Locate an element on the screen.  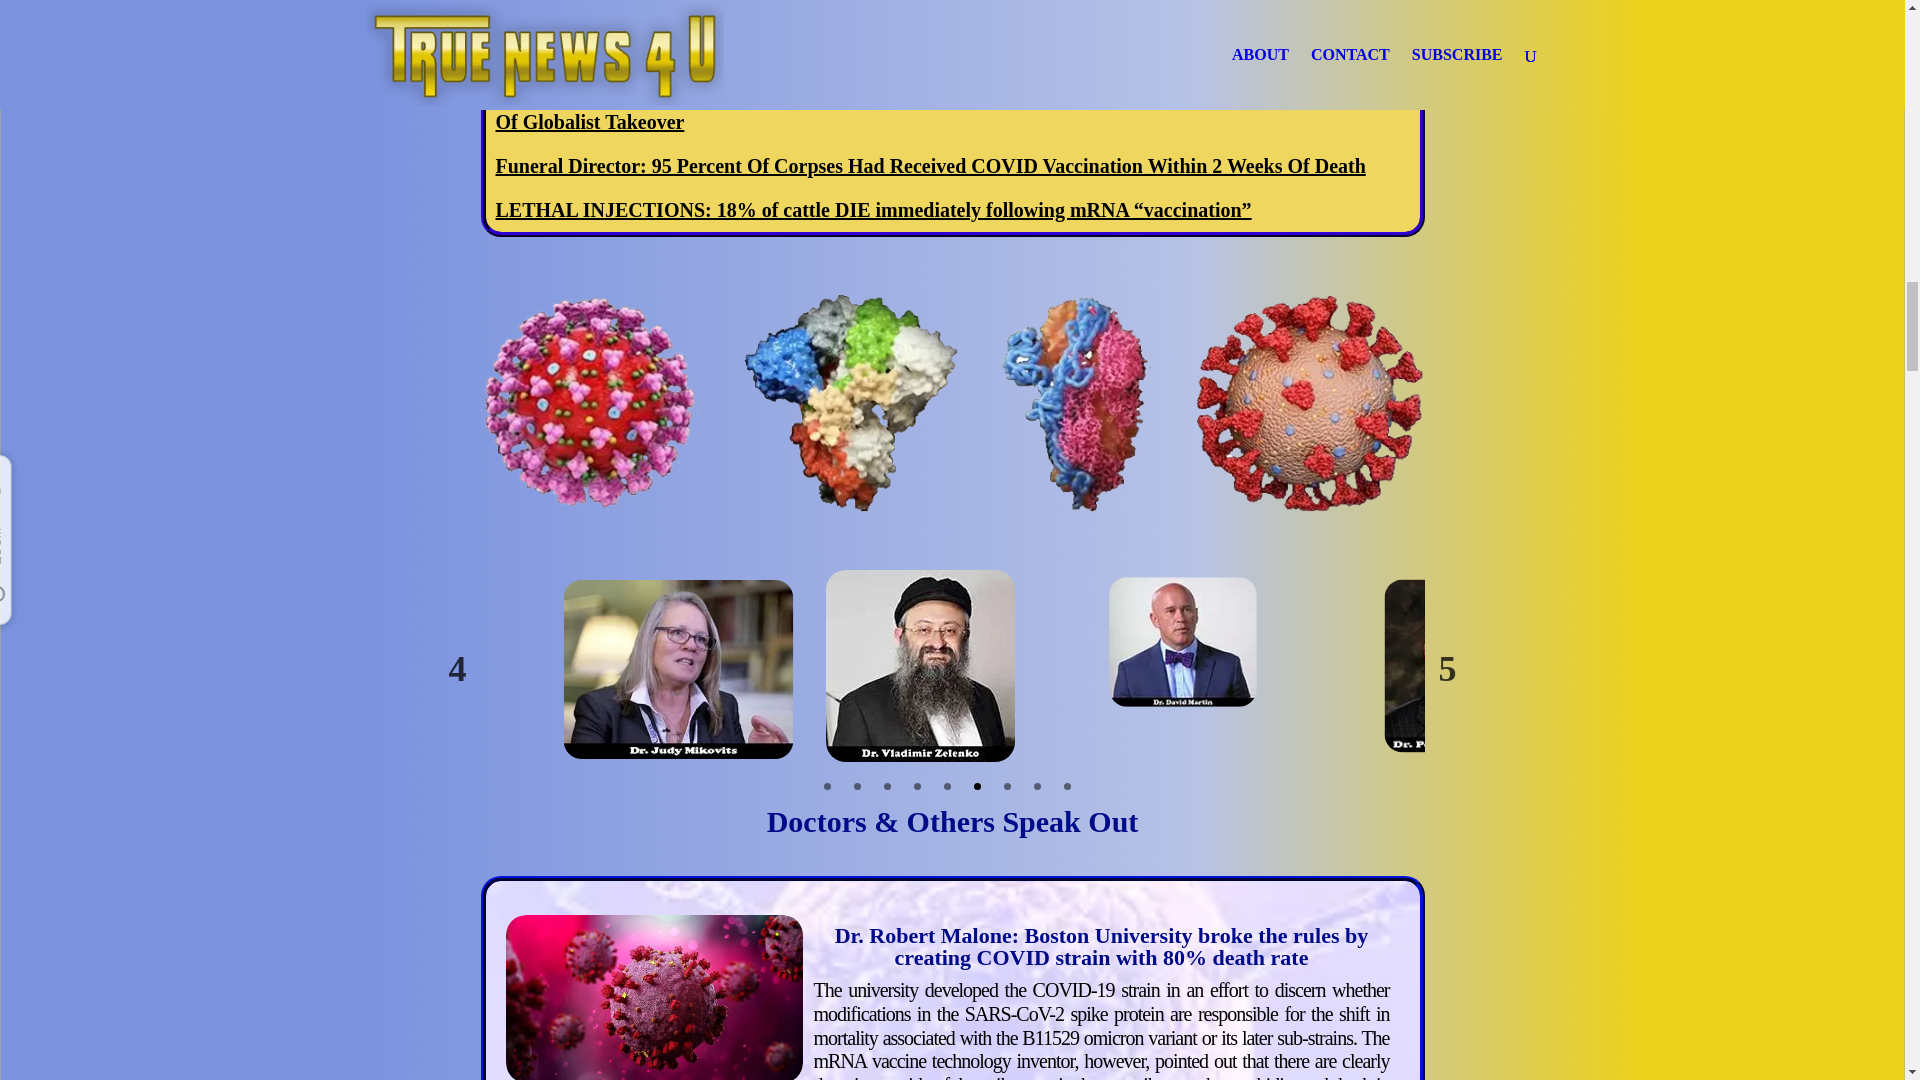
Dr. Judy Mikovits 2 inch high is located at coordinates (690, 678).